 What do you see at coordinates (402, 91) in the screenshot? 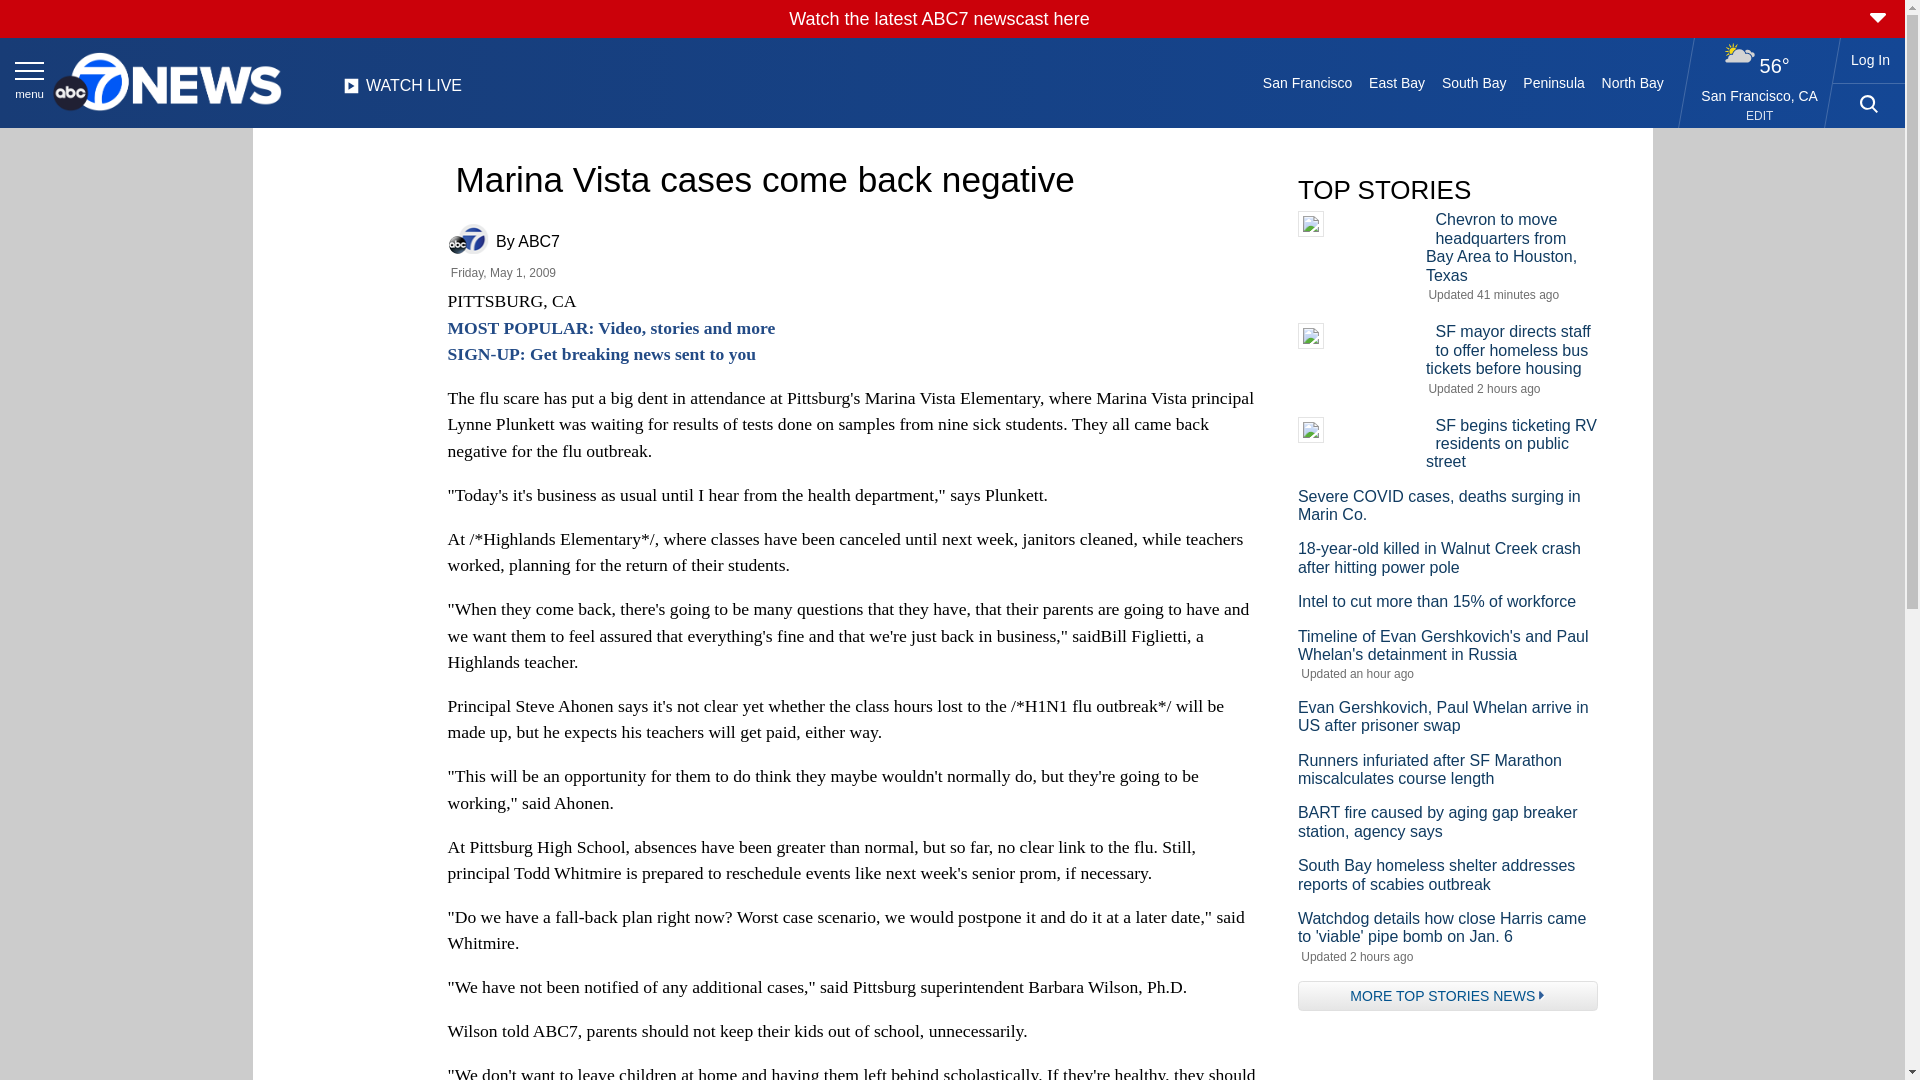
I see `WATCH LIVE` at bounding box center [402, 91].